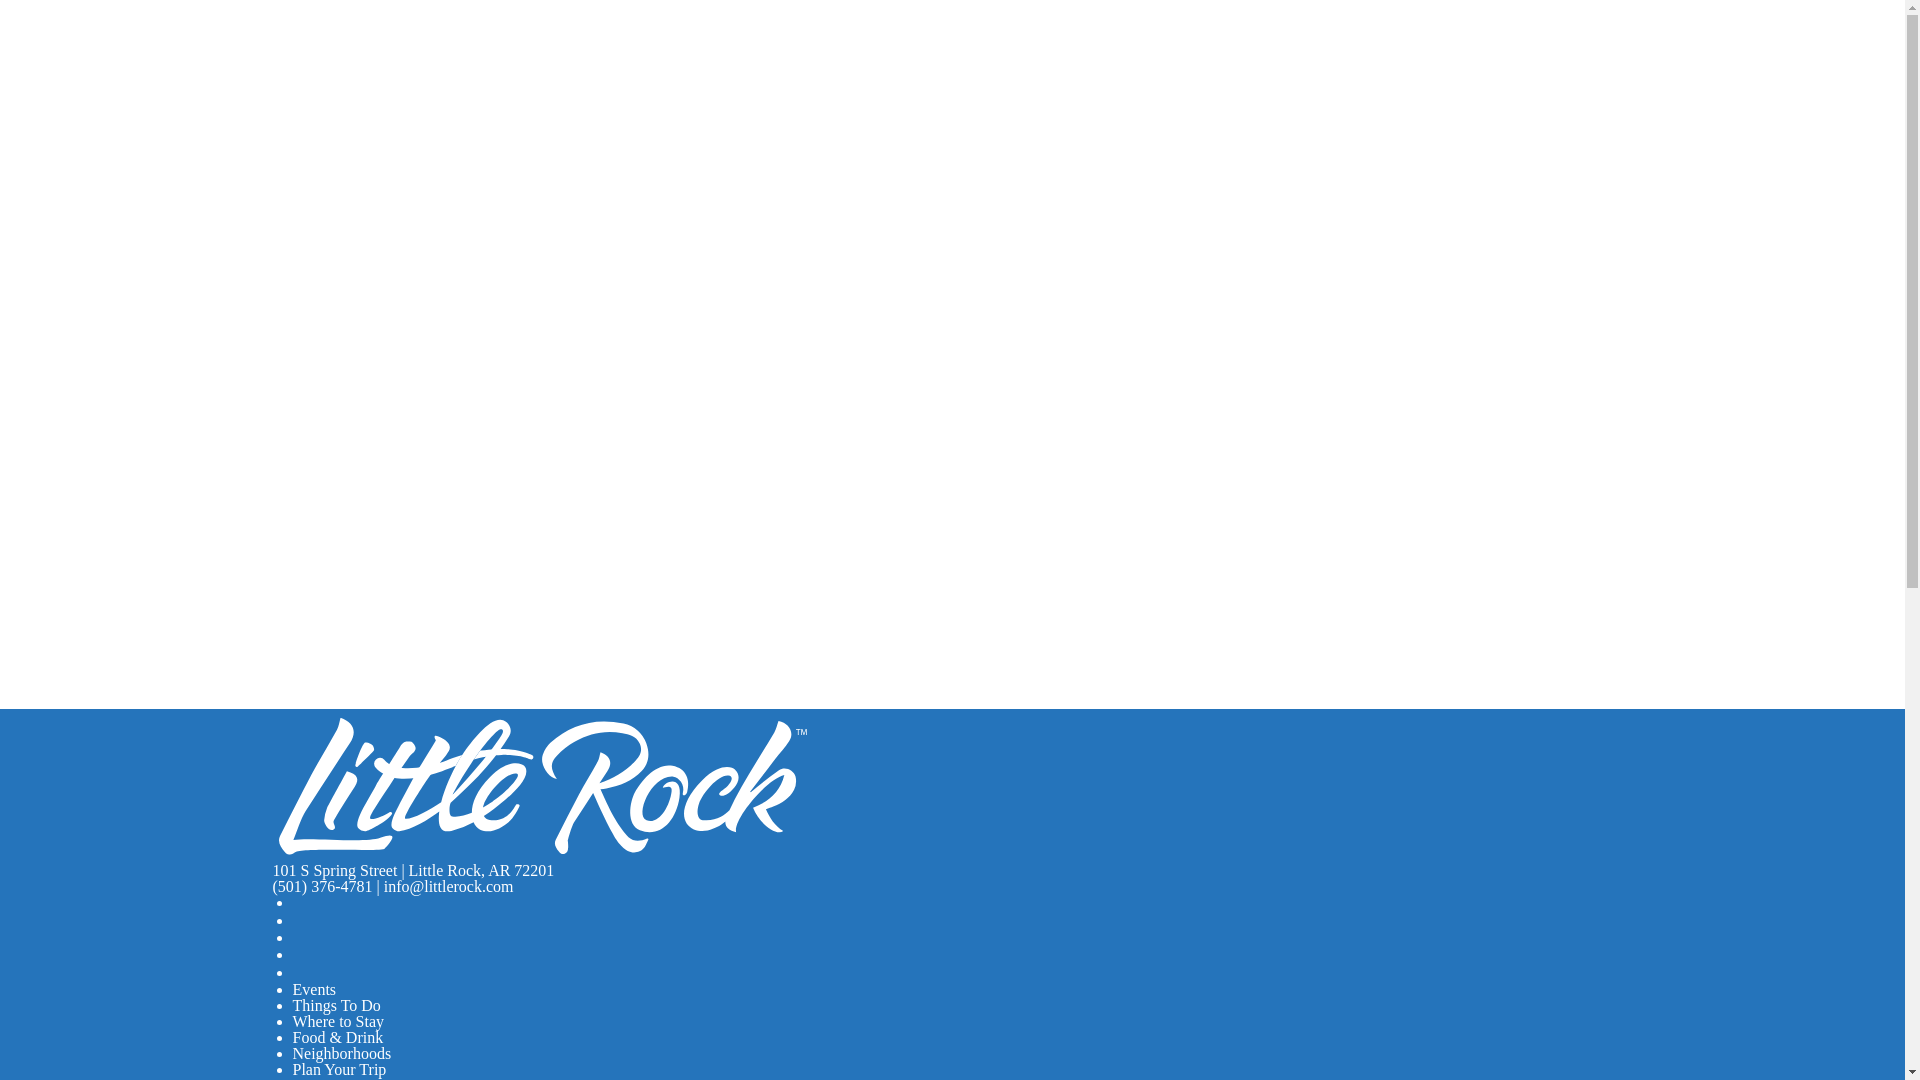  What do you see at coordinates (338, 1022) in the screenshot?
I see `Where to Stay` at bounding box center [338, 1022].